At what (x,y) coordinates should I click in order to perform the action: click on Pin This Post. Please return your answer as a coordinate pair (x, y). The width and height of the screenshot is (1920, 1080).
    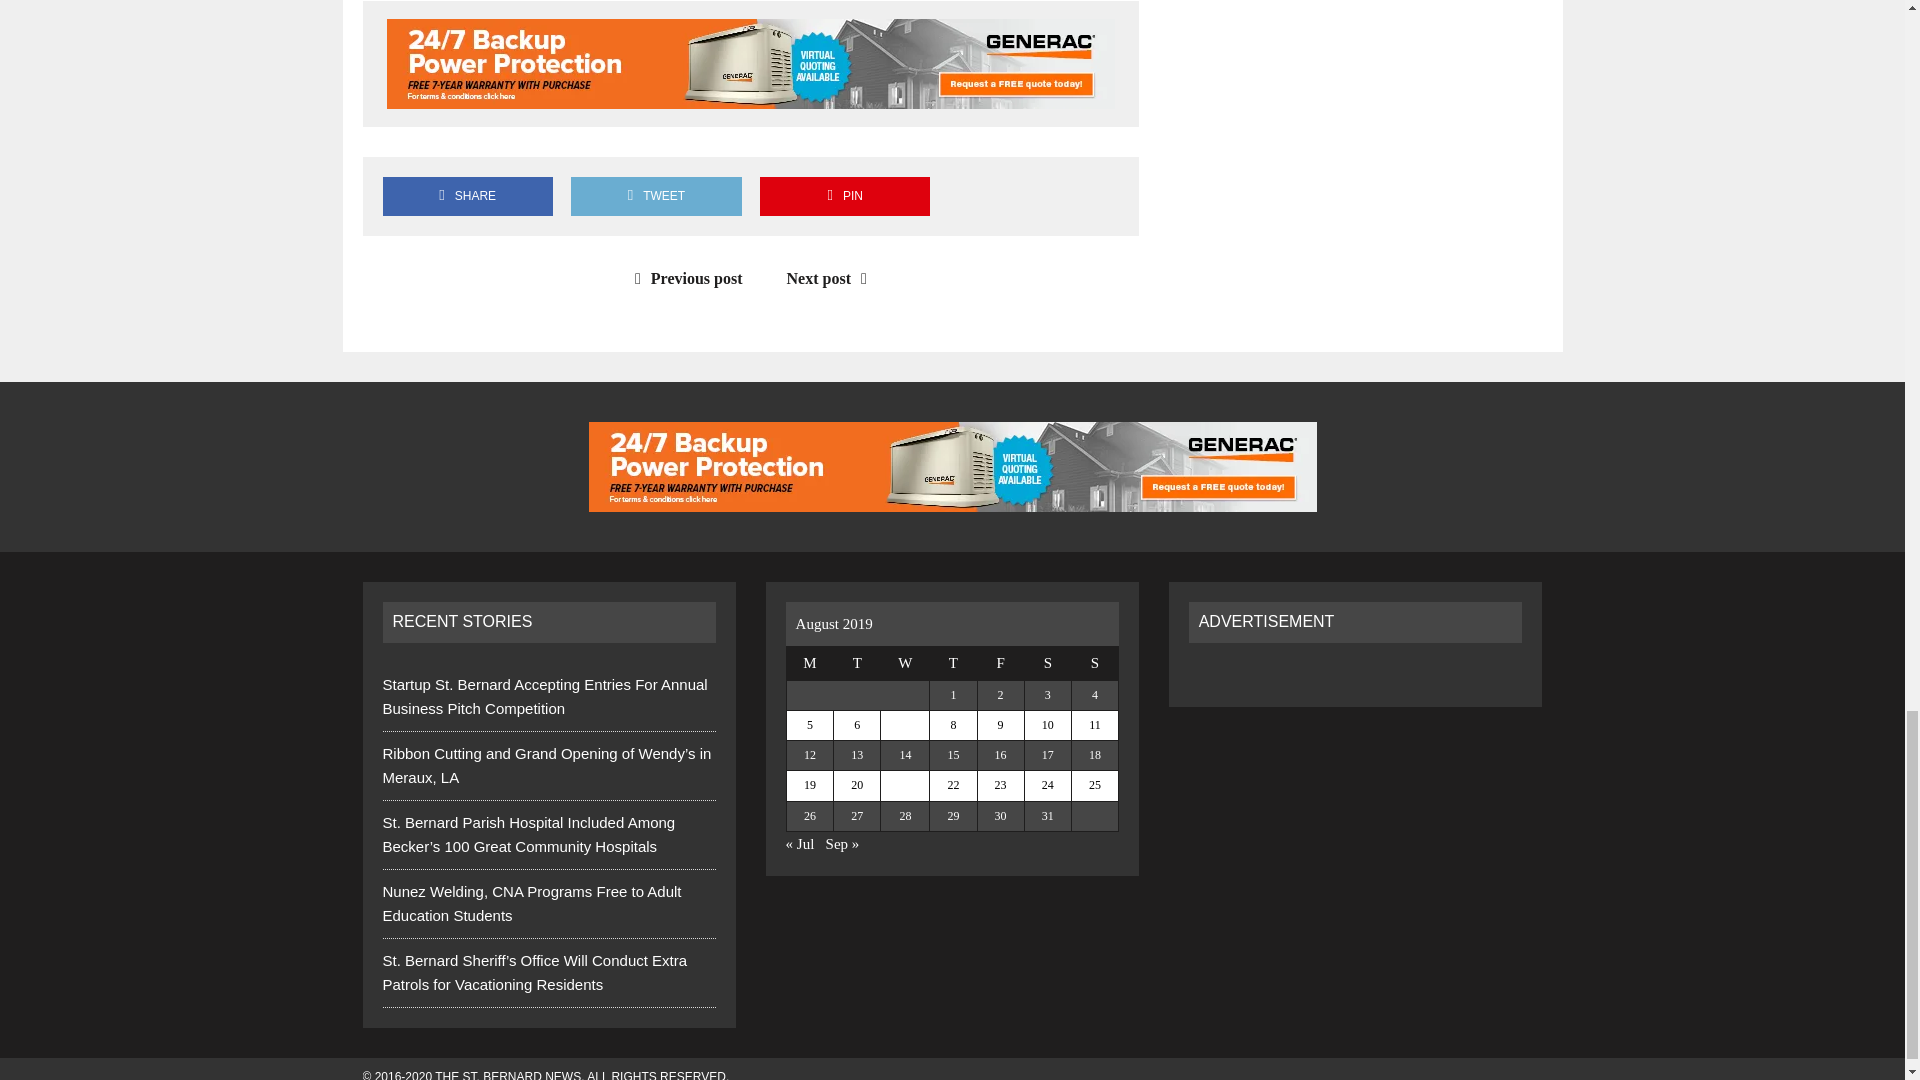
    Looking at the image, I should click on (844, 196).